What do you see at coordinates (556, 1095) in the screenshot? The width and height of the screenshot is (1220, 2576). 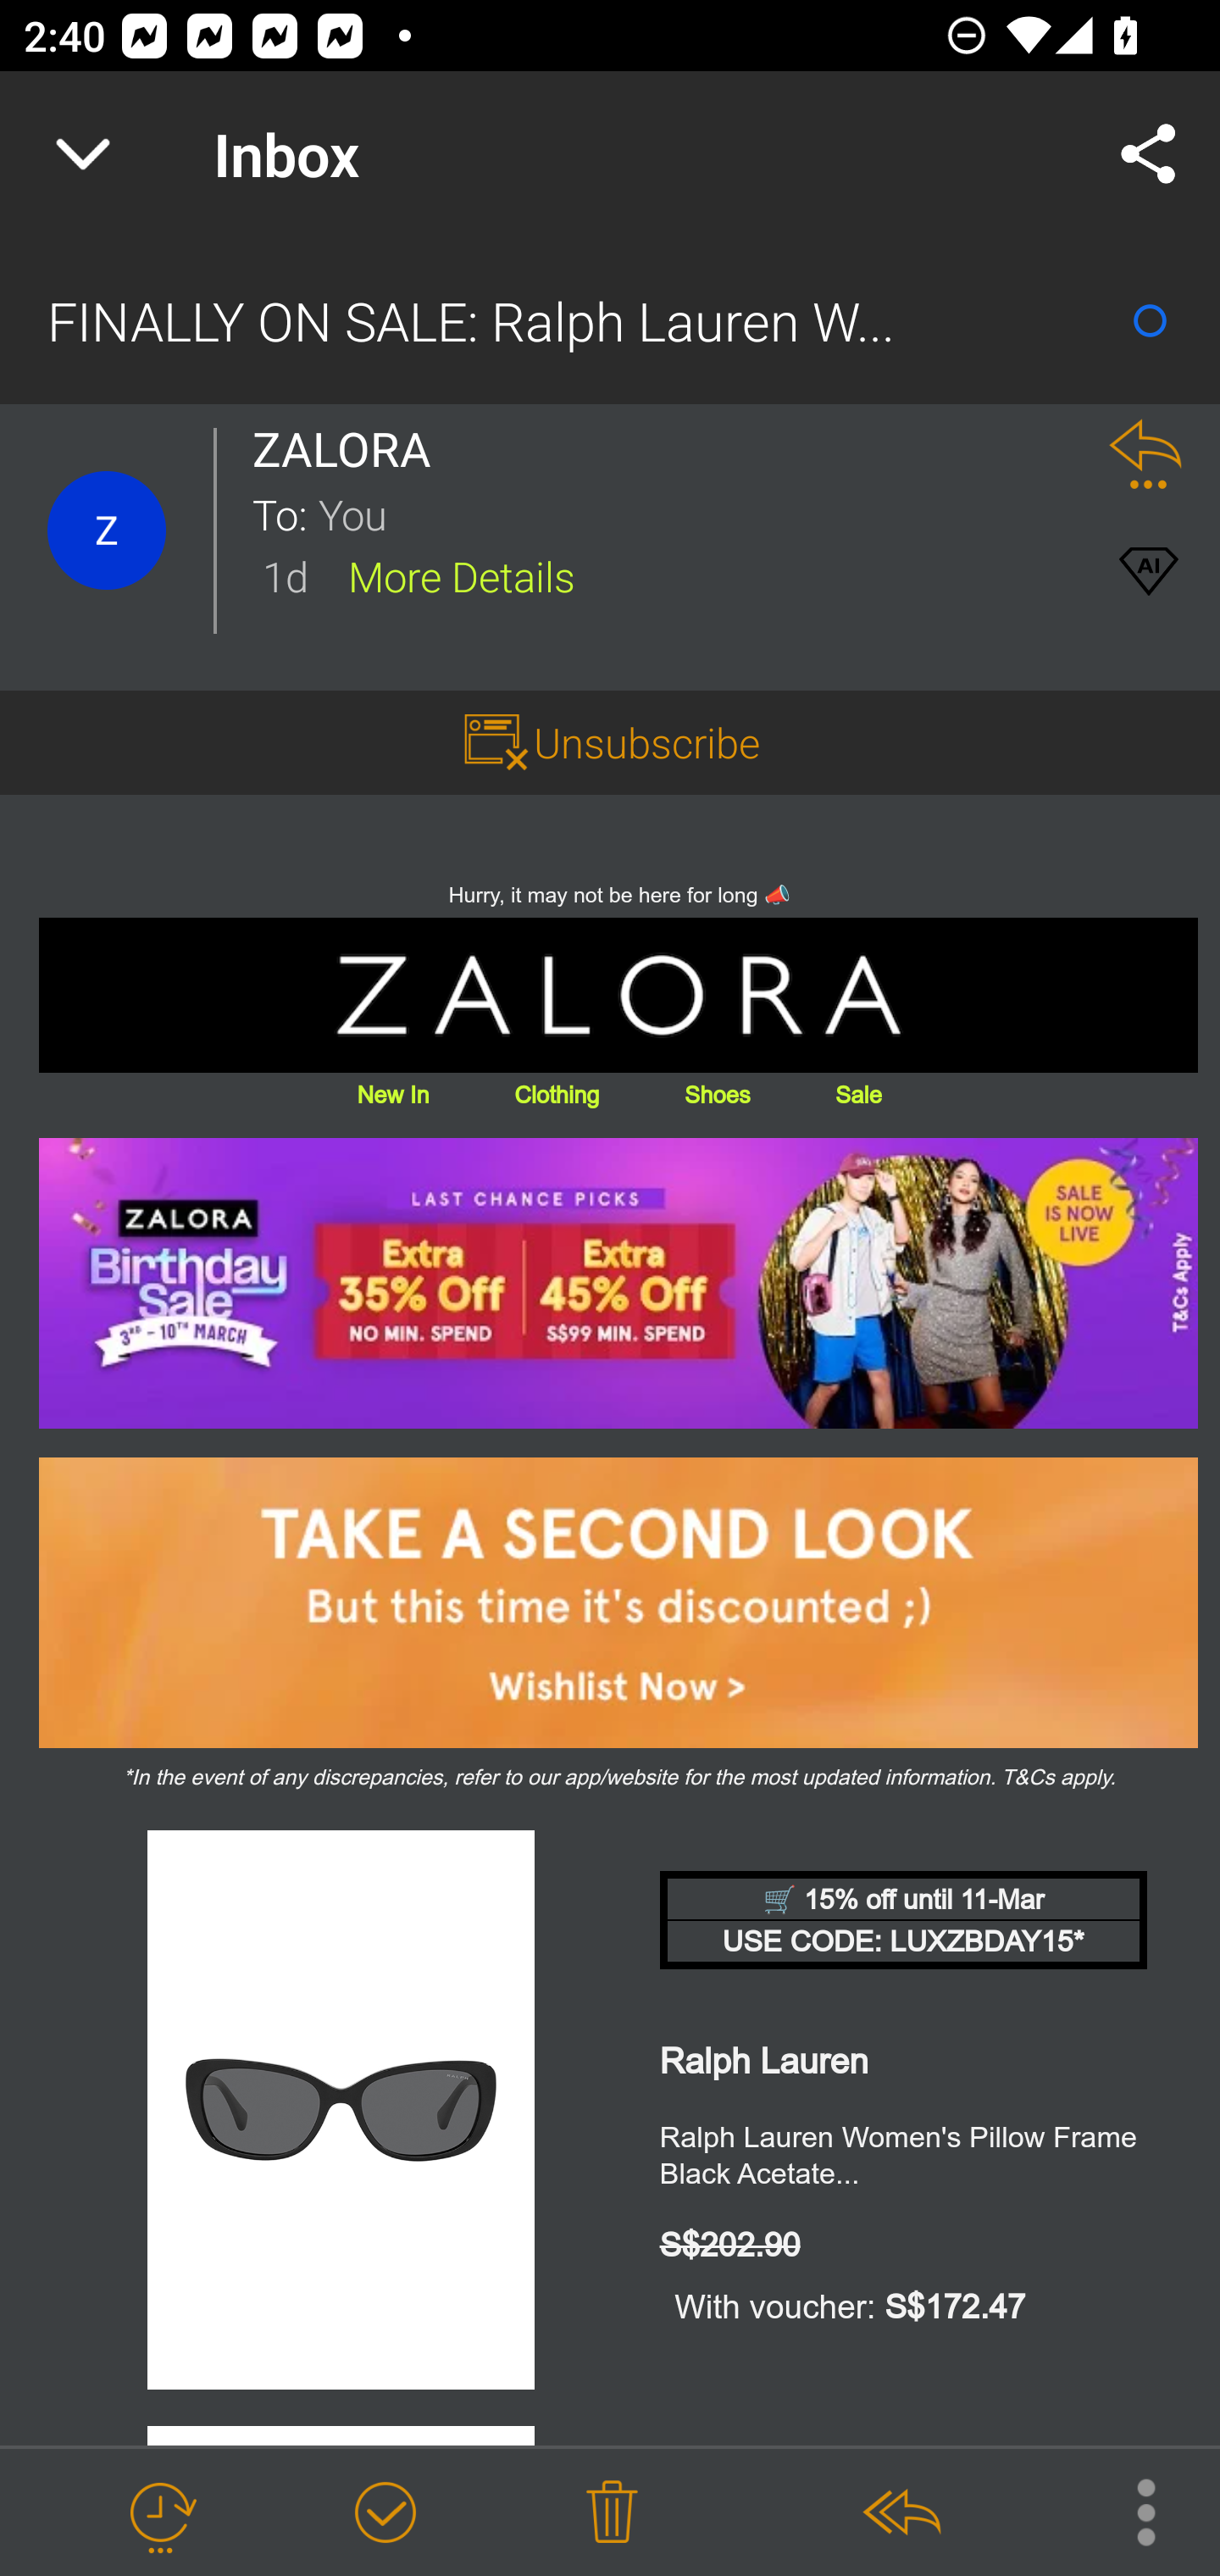 I see `Clothing` at bounding box center [556, 1095].